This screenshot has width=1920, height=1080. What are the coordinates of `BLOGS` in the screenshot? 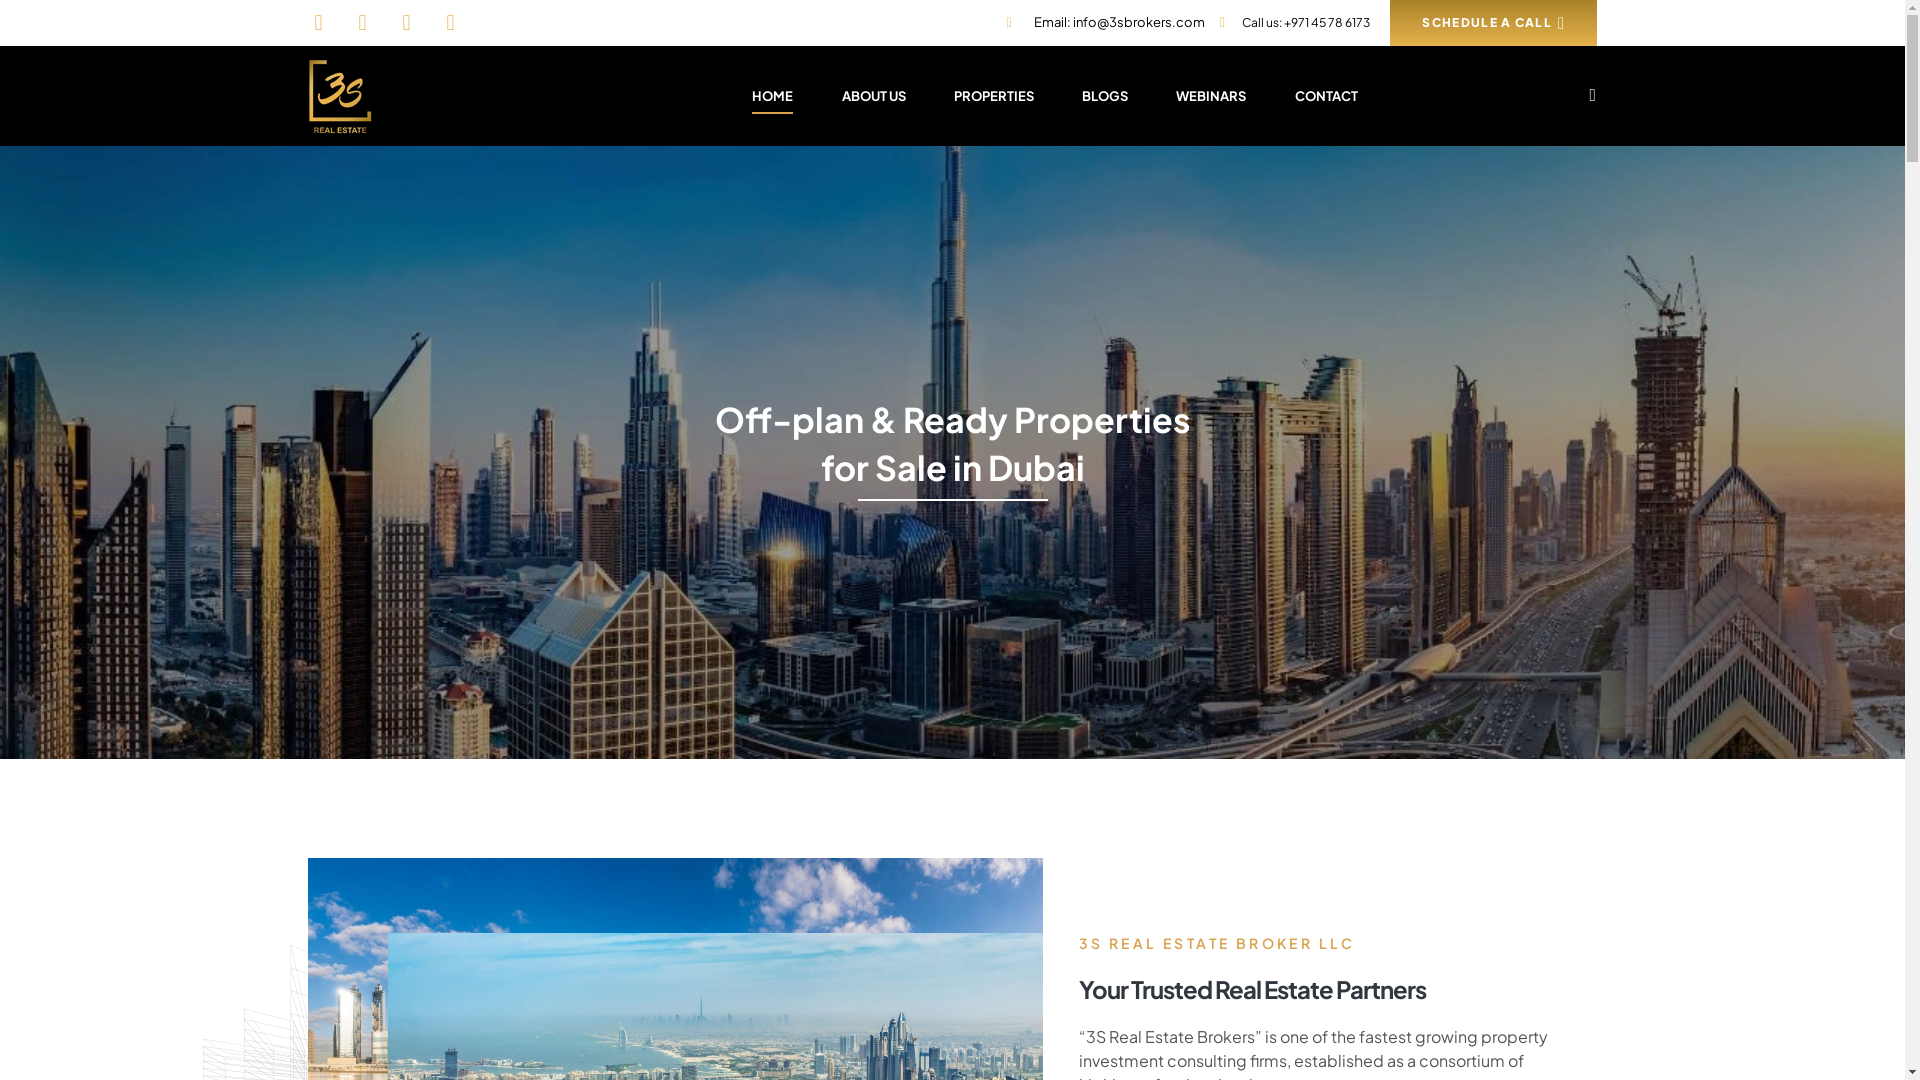 It's located at (1104, 96).